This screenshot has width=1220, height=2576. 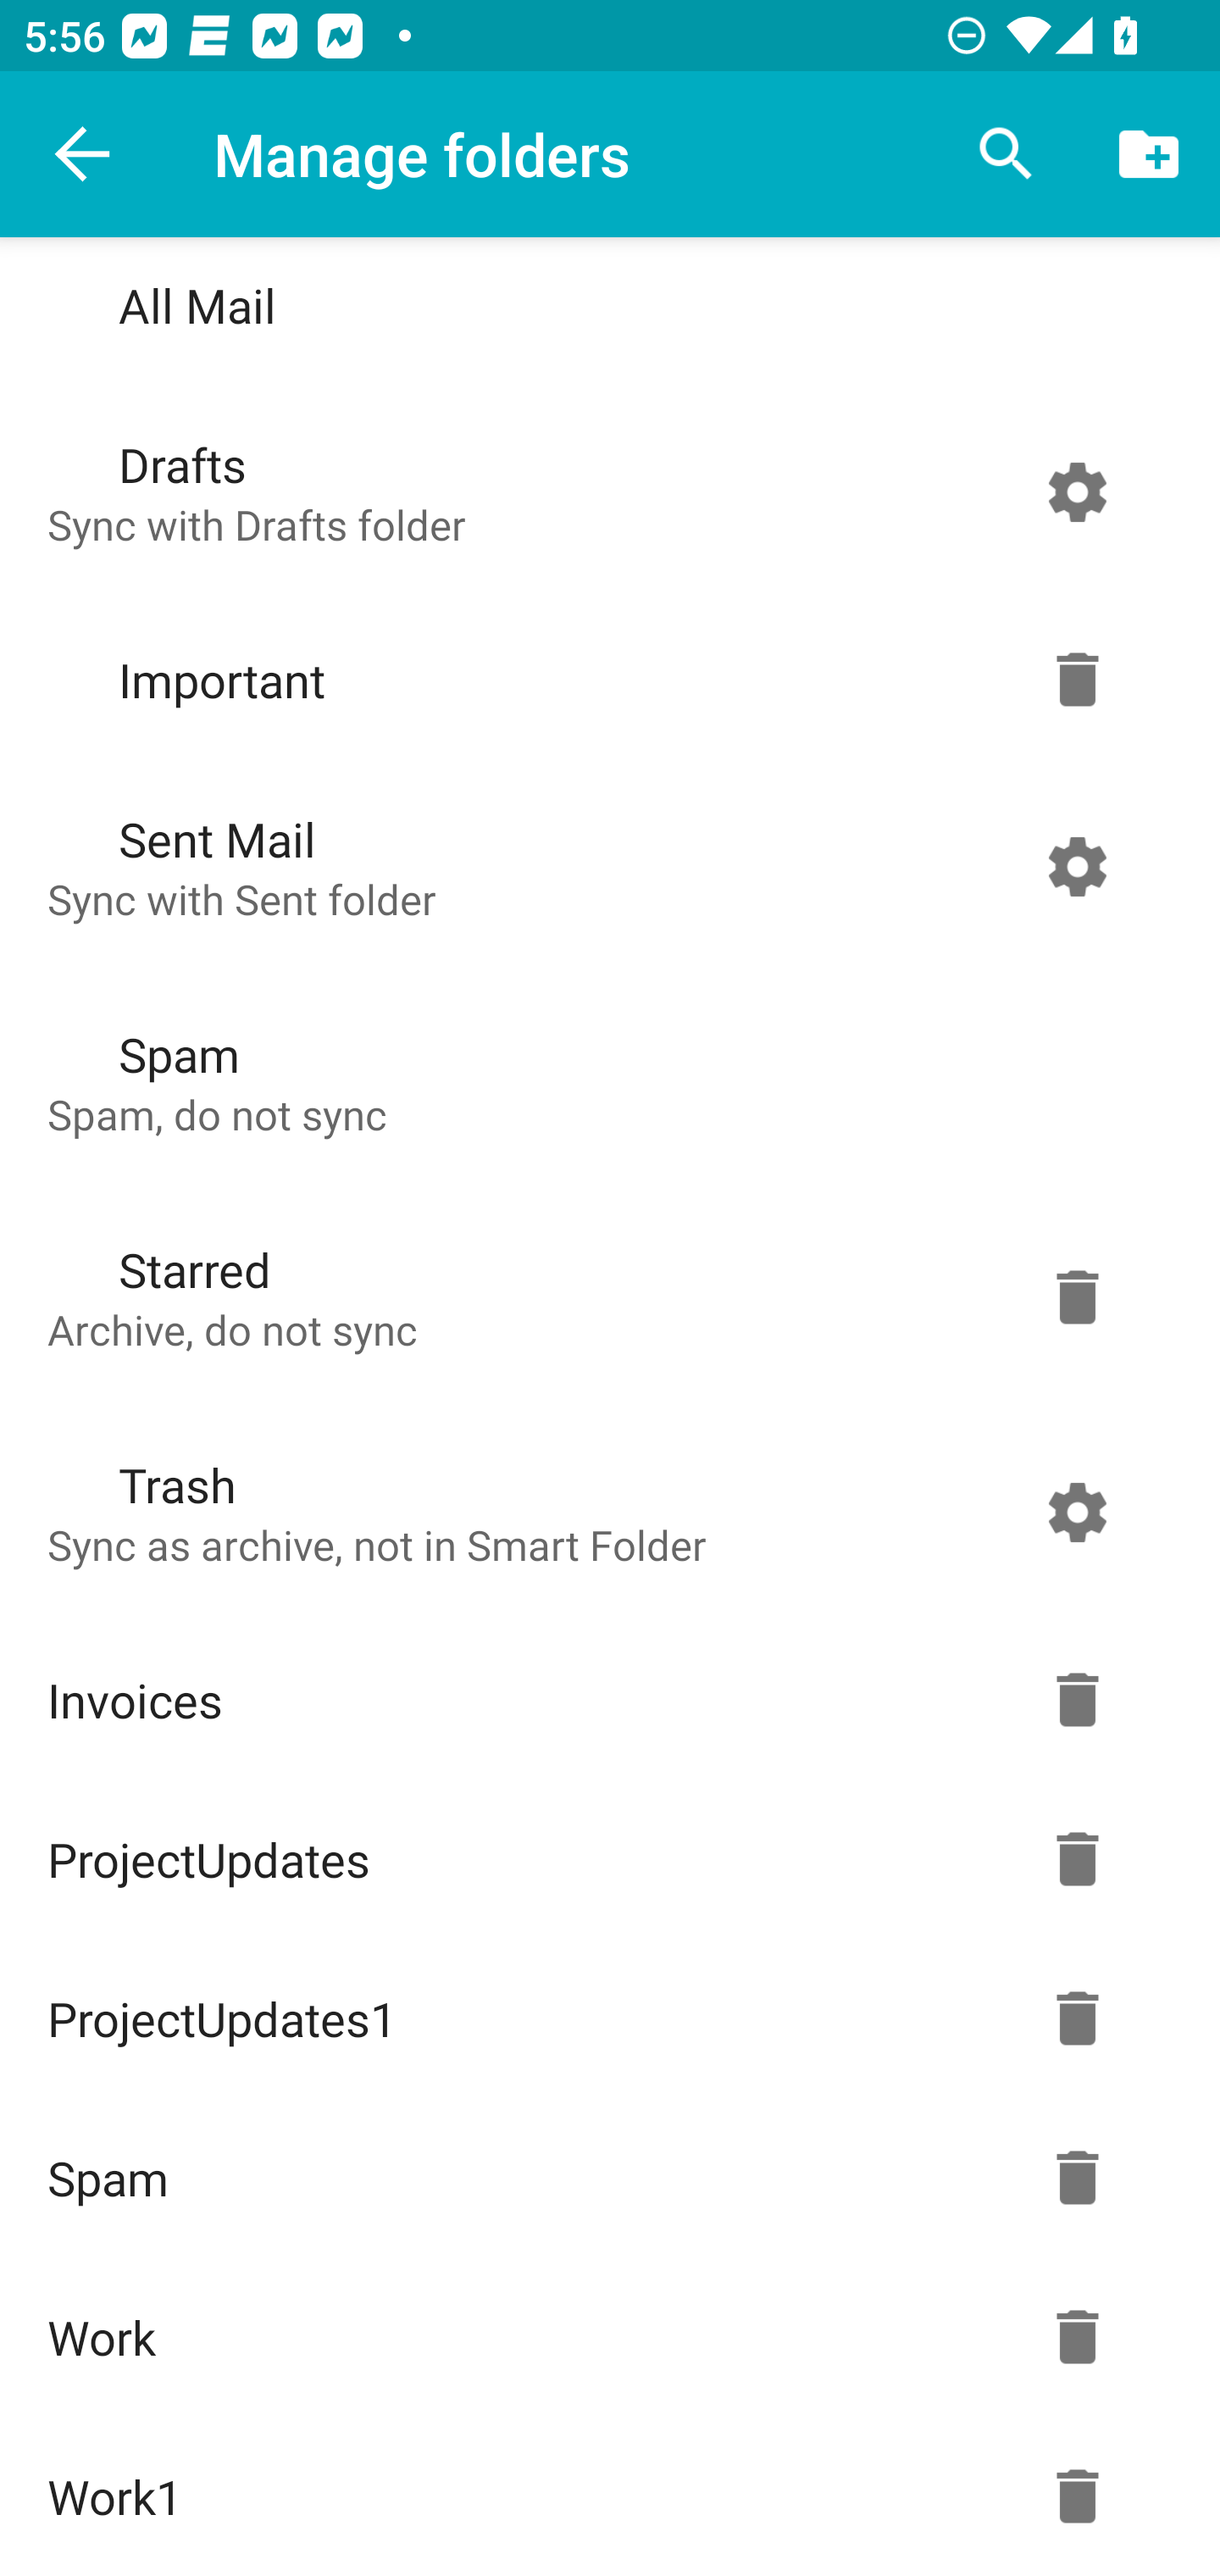 I want to click on Sent Mail Sync with Sent folder Folder settings, so click(x=603, y=866).